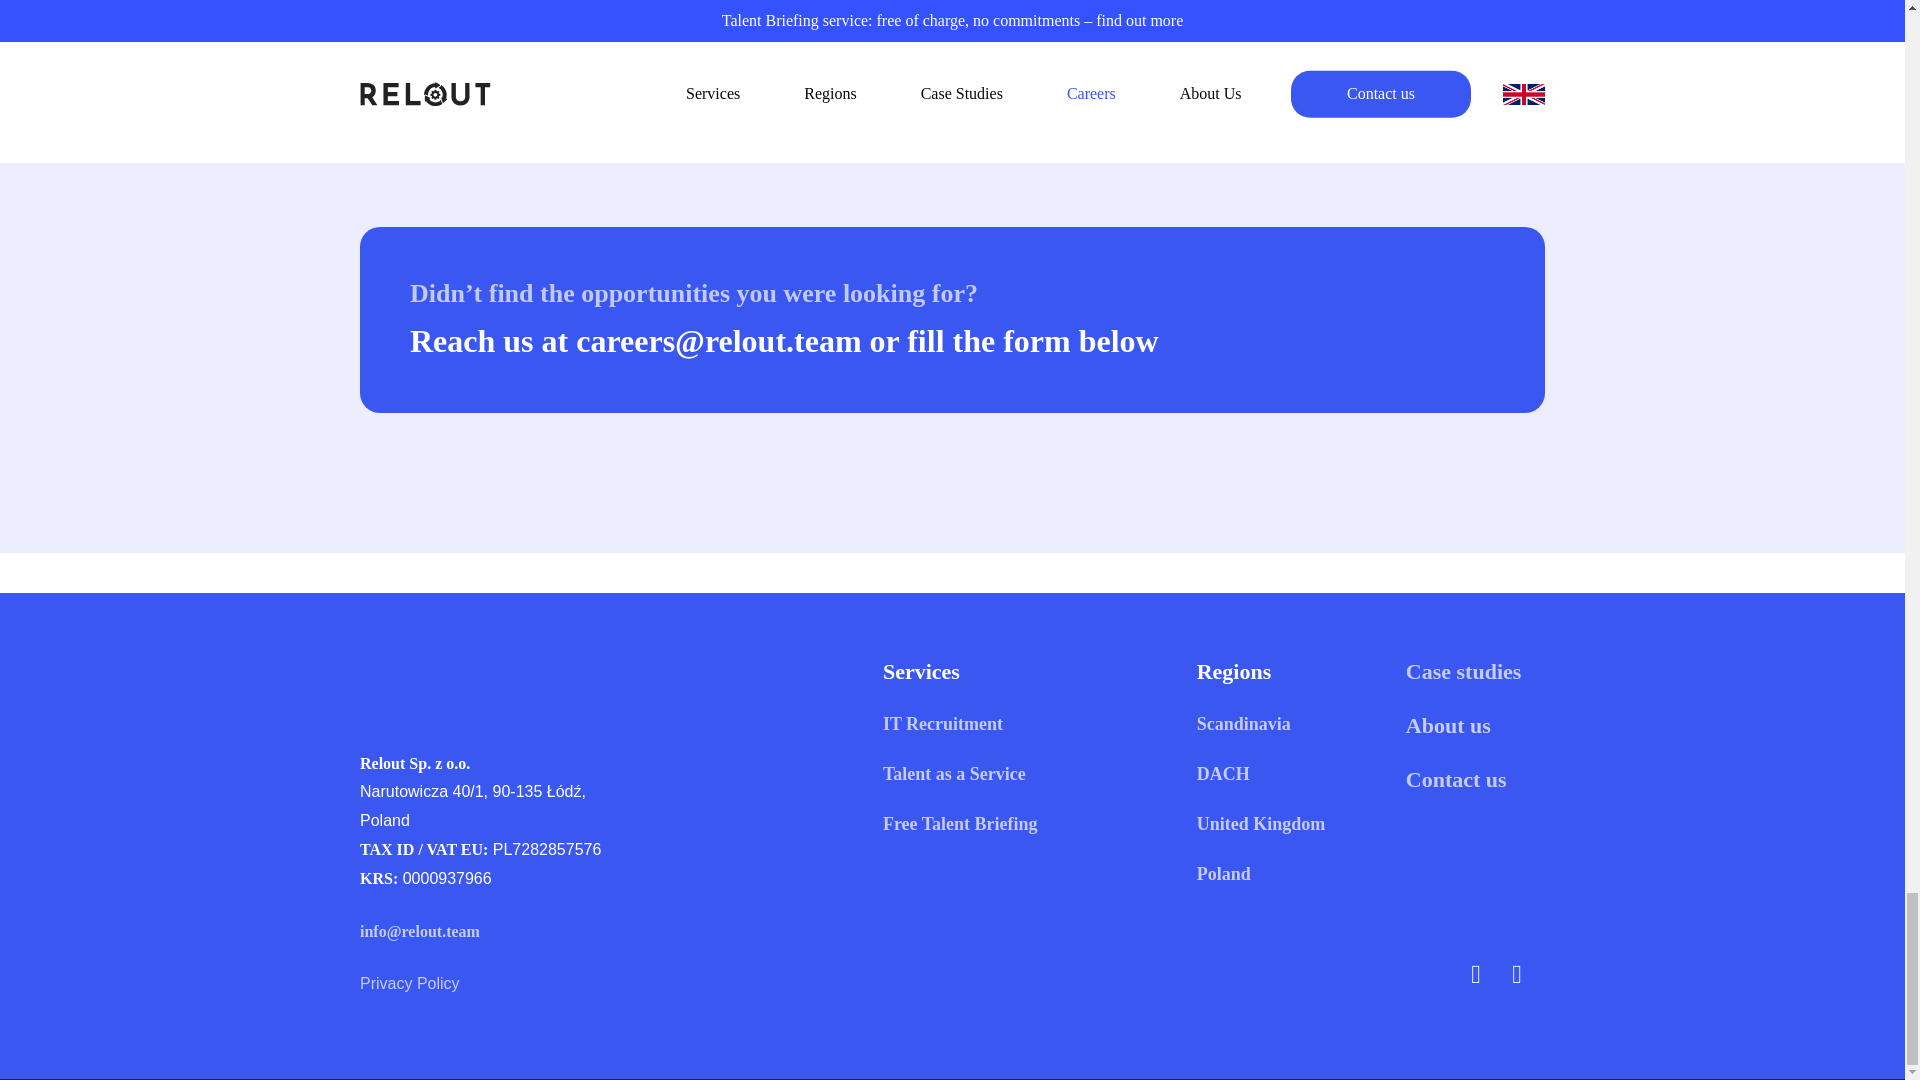 This screenshot has height=1080, width=1920. I want to click on Scandinavia, so click(1243, 724).